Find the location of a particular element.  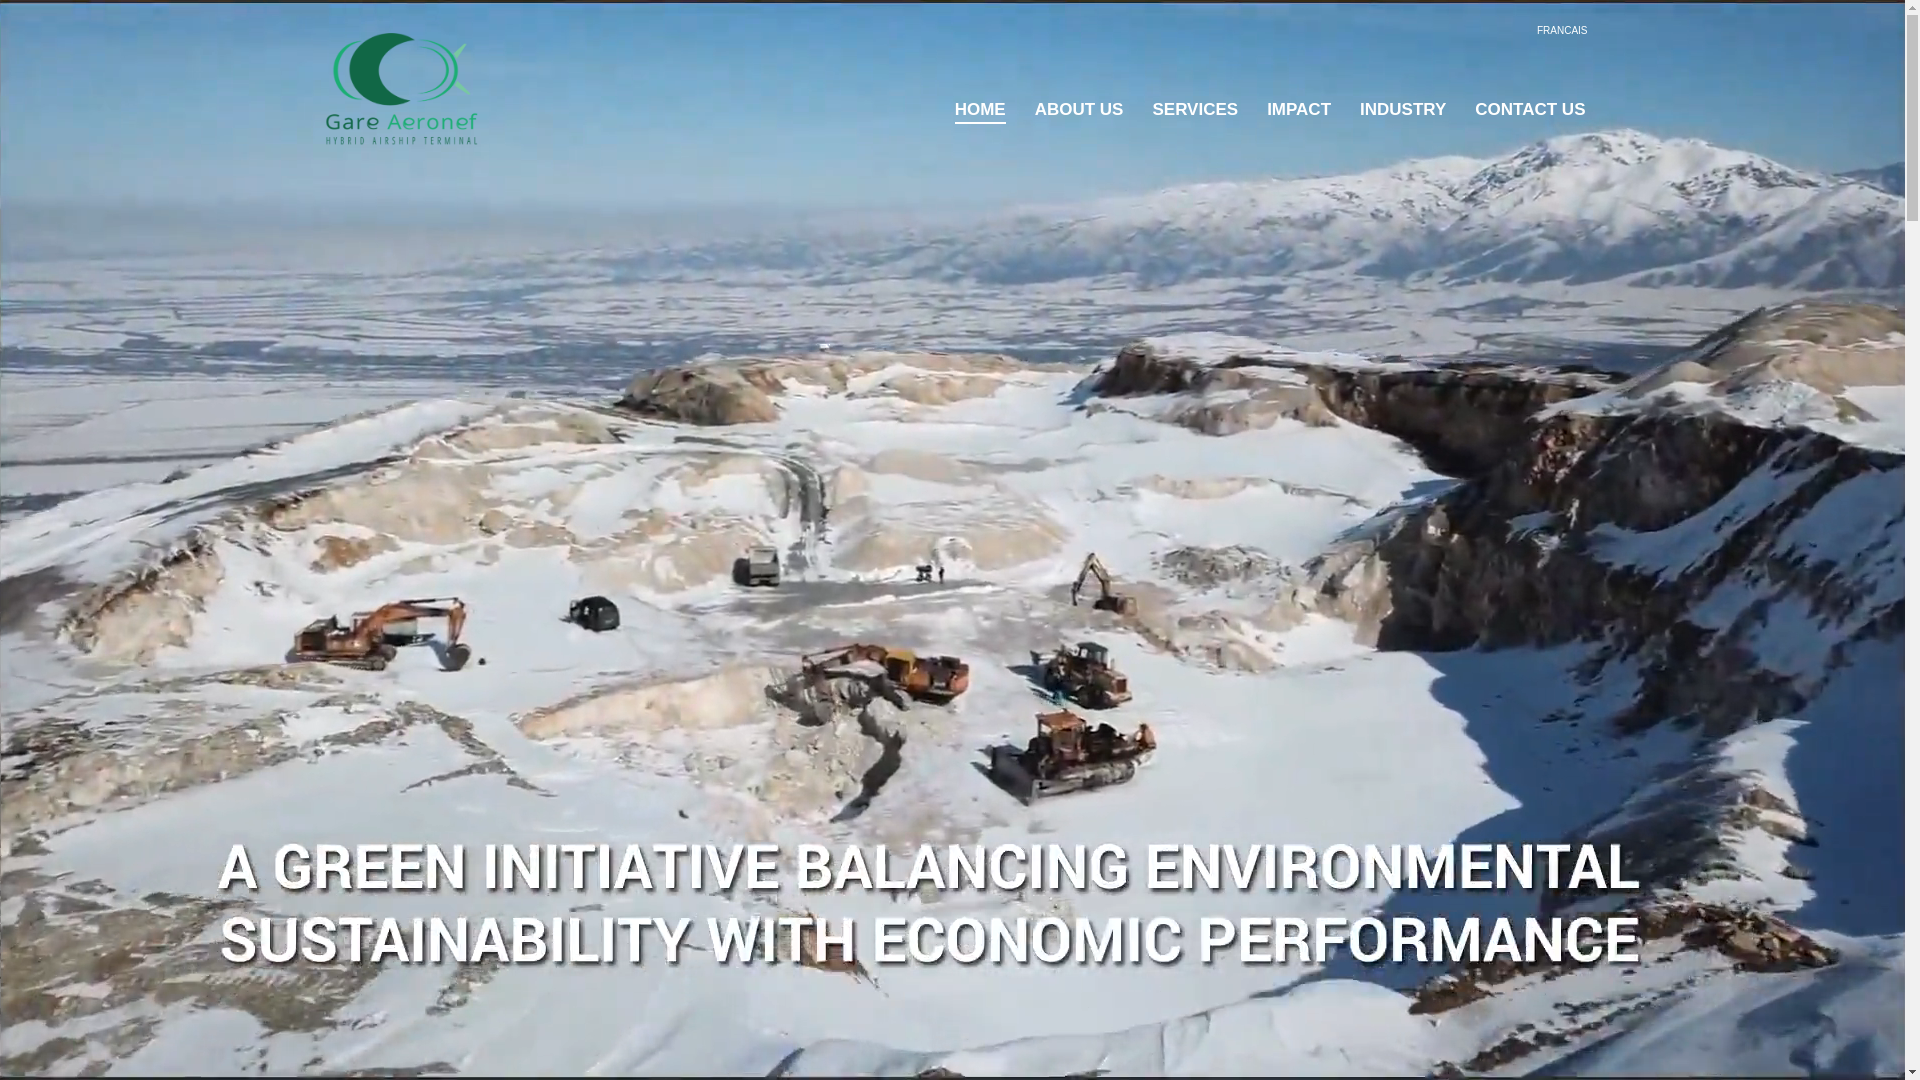

ABOUT US is located at coordinates (1080, 110).